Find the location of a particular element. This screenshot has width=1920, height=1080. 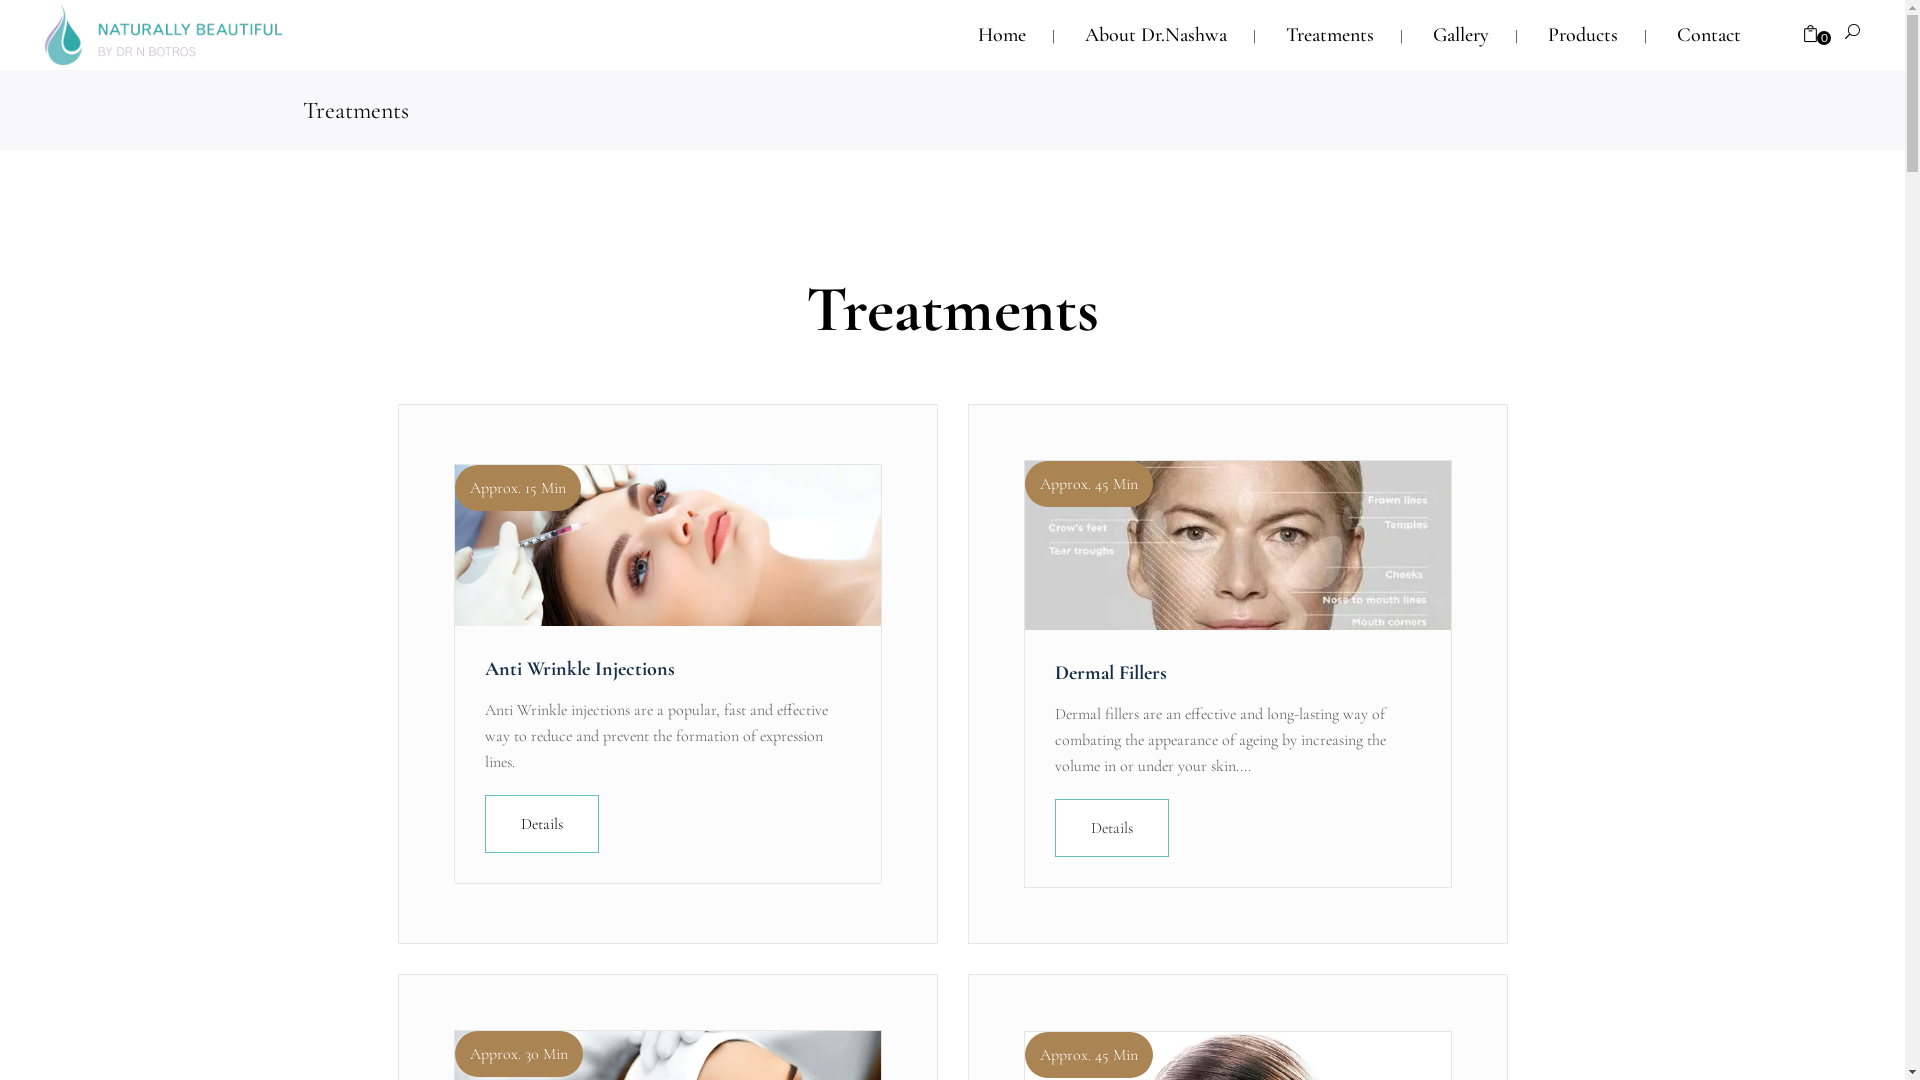

Subscribe is located at coordinates (1402, 872).